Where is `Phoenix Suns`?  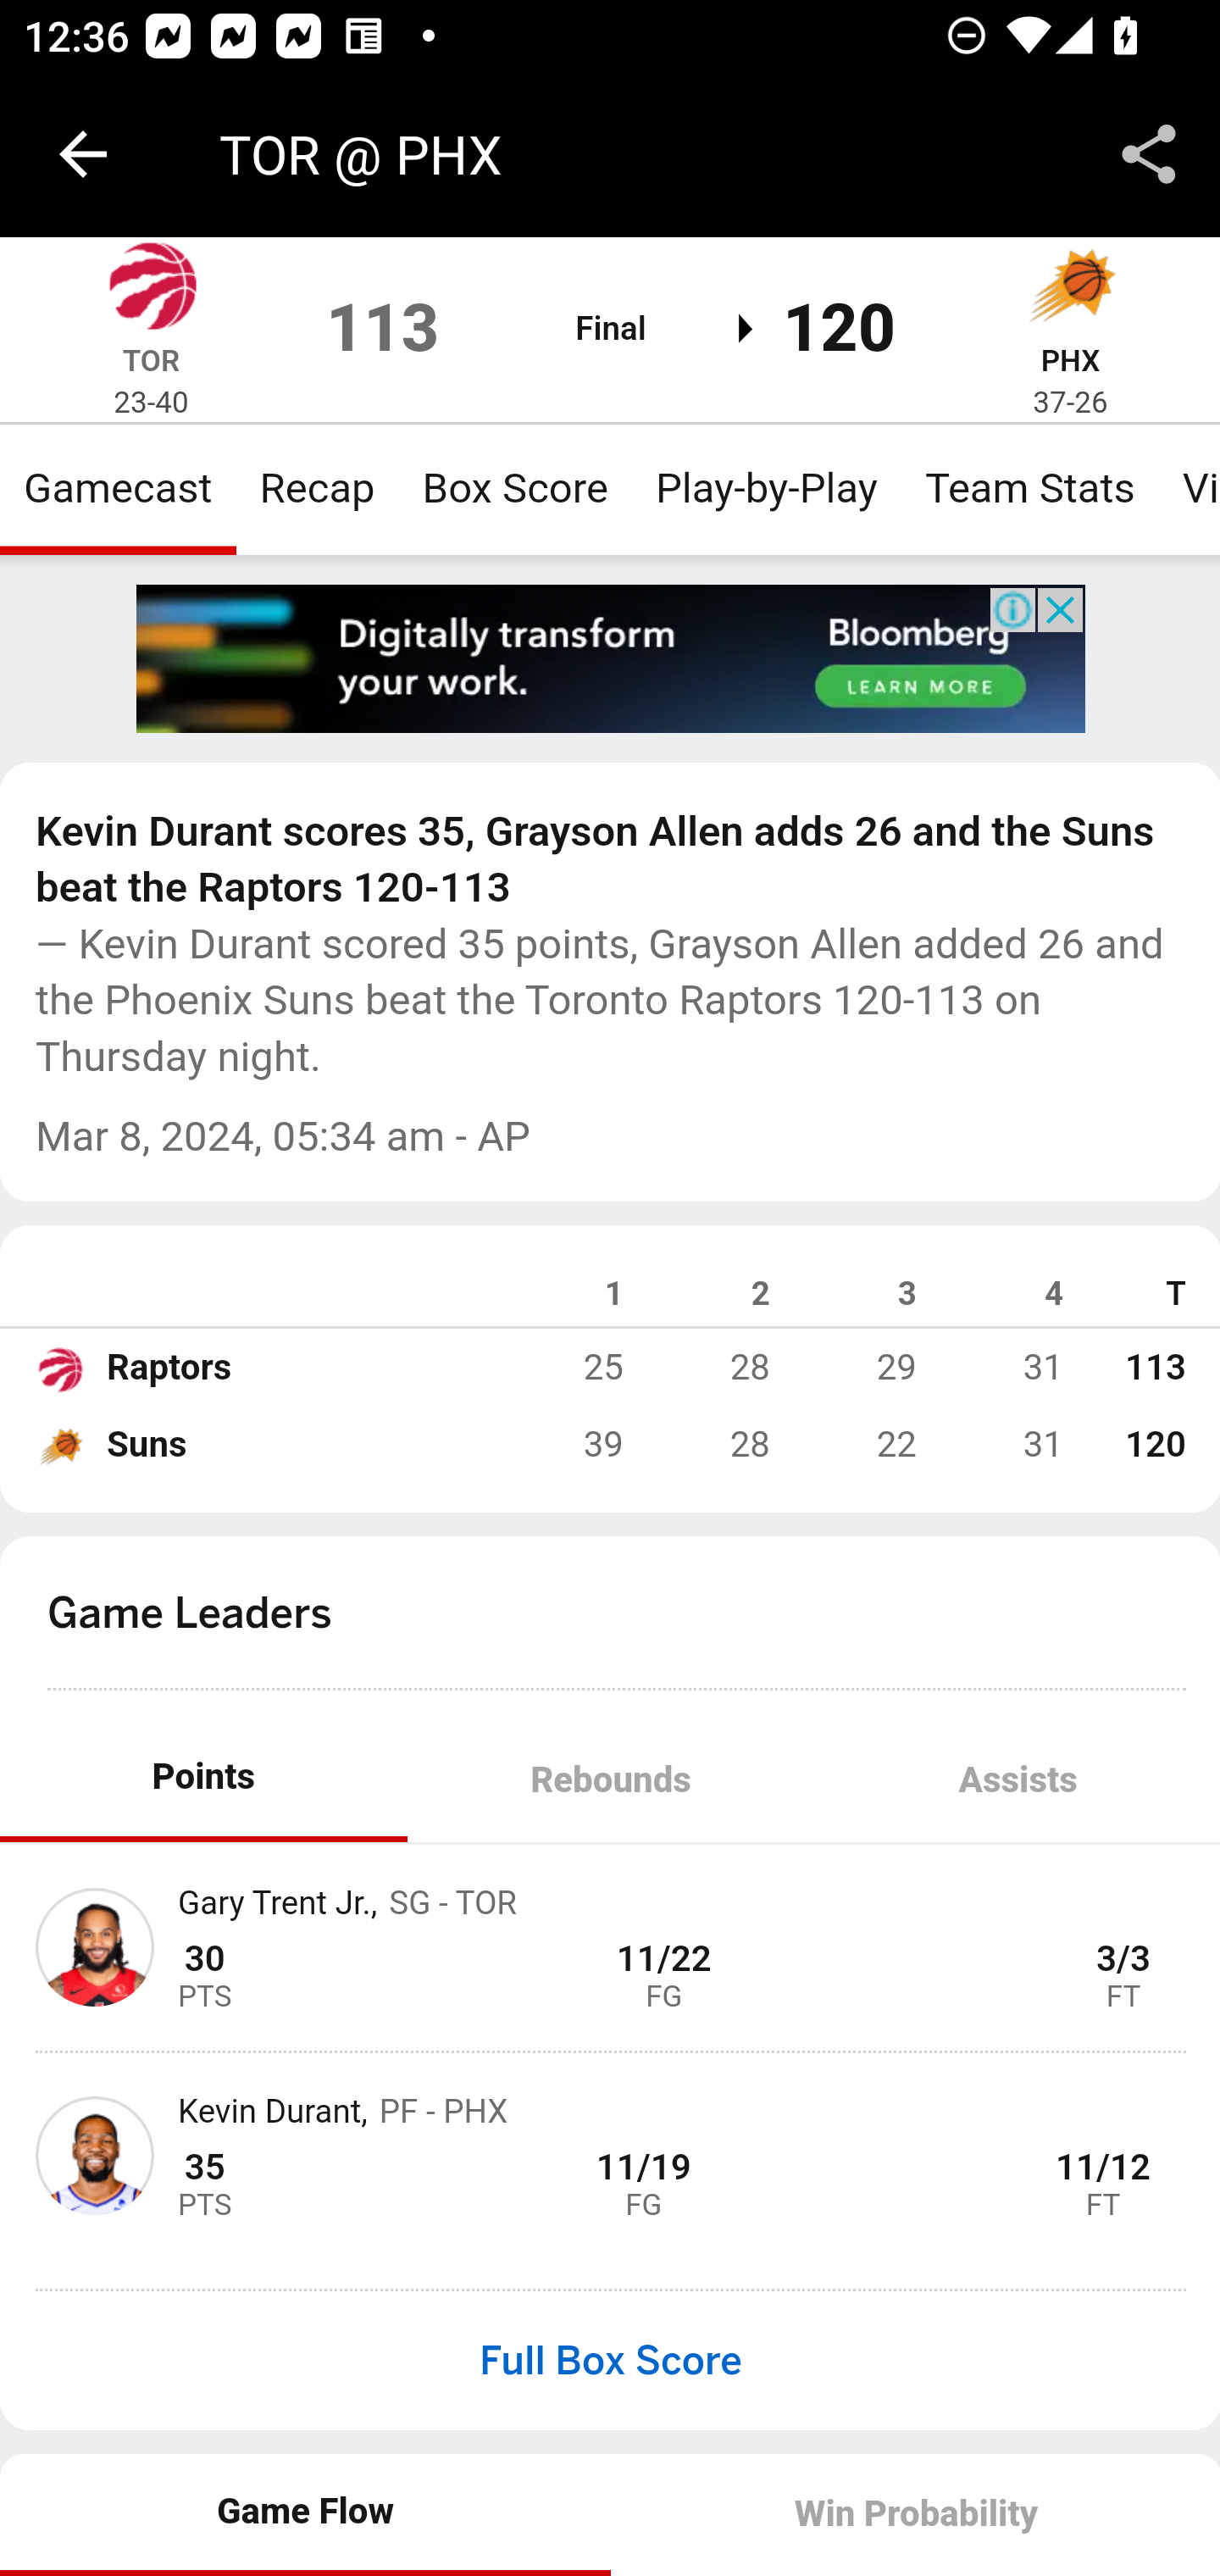
Phoenix Suns is located at coordinates (59, 1445).